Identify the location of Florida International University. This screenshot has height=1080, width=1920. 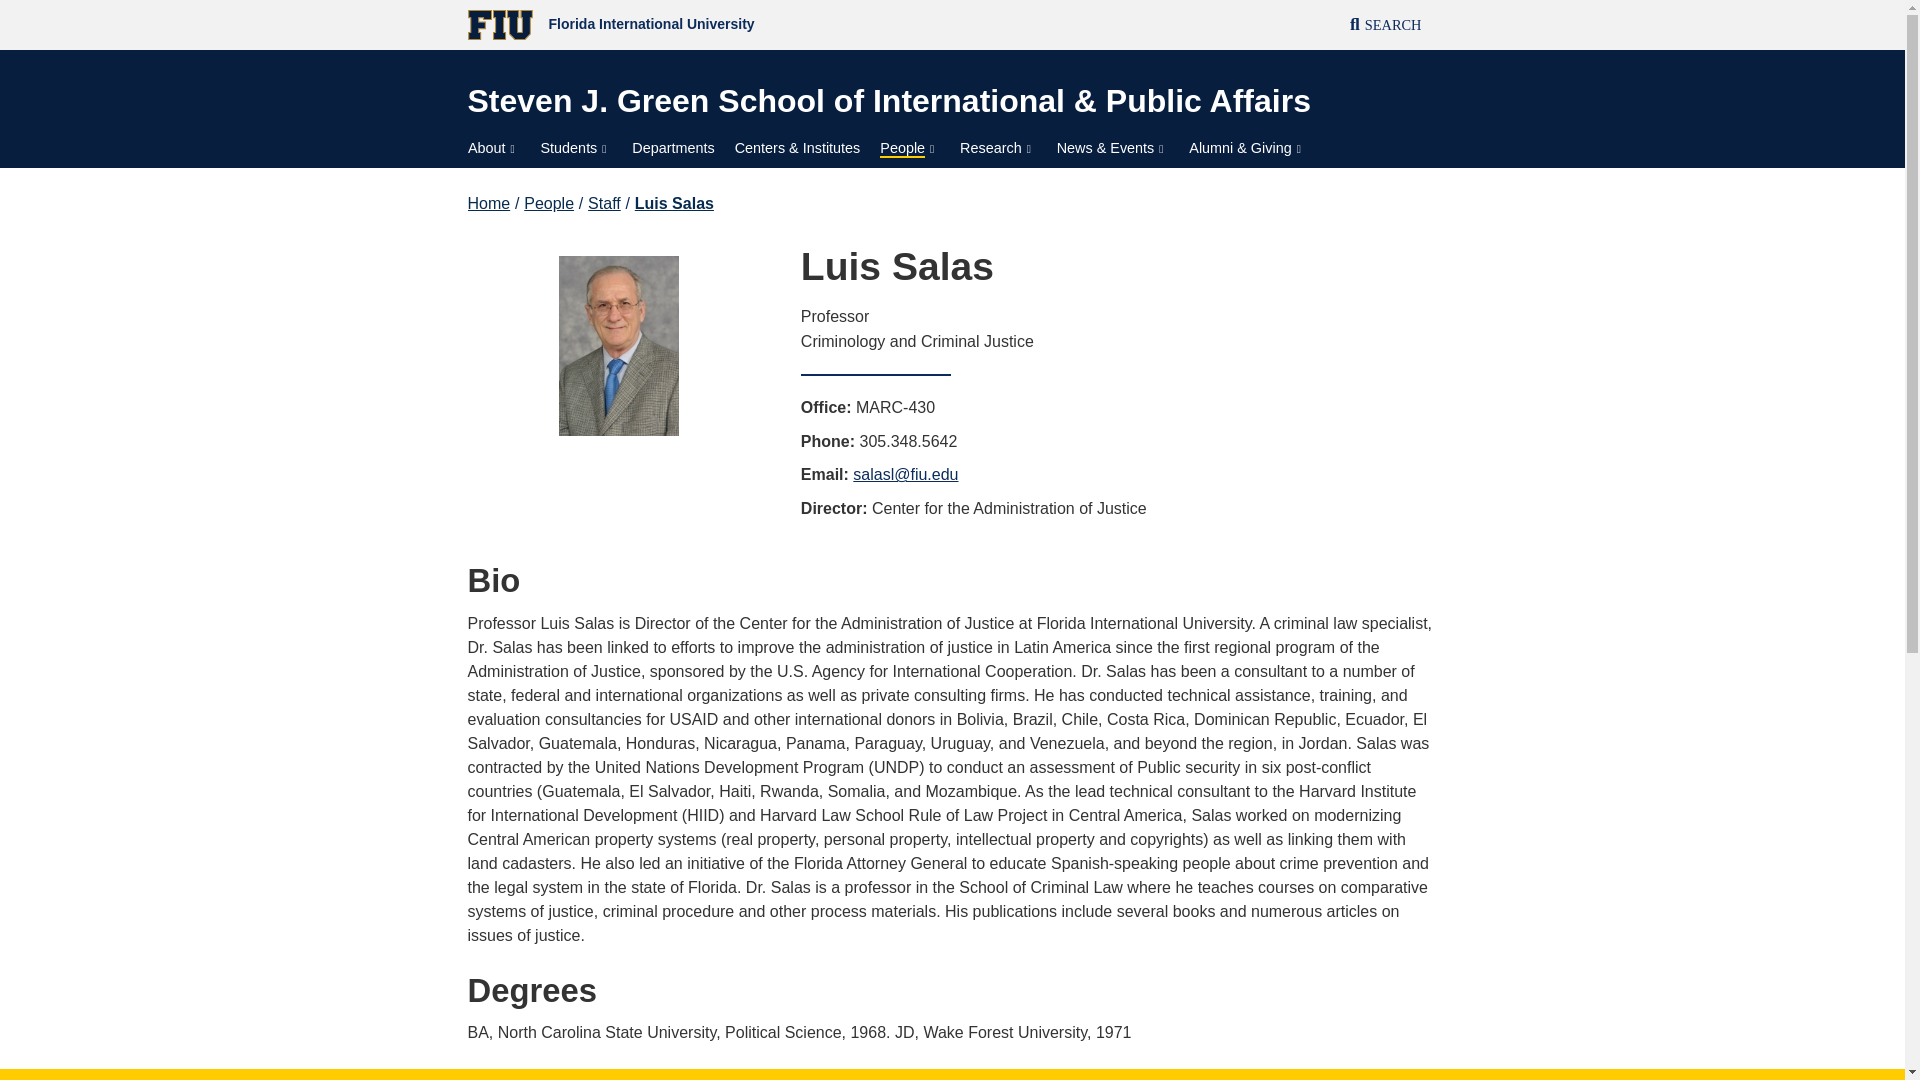
(710, 25).